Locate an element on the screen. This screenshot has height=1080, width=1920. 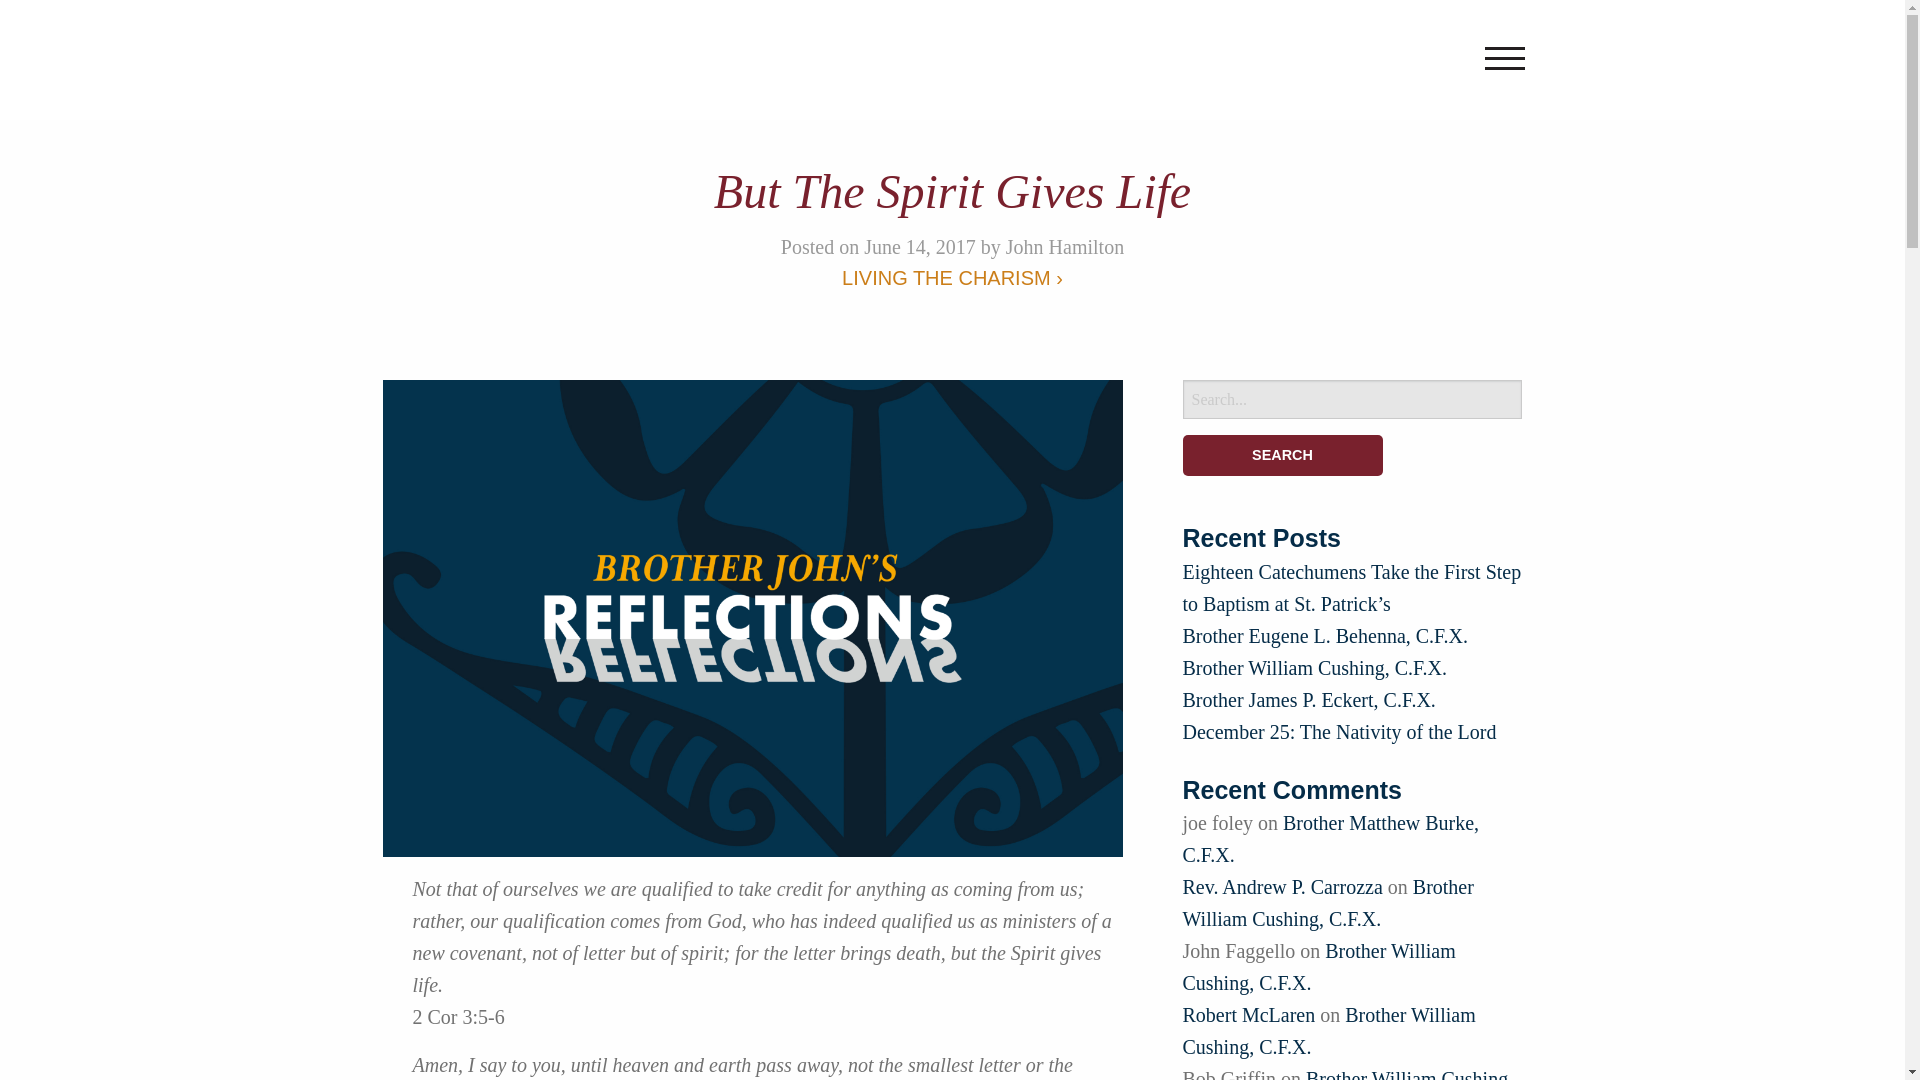
Search for: is located at coordinates (1352, 400).